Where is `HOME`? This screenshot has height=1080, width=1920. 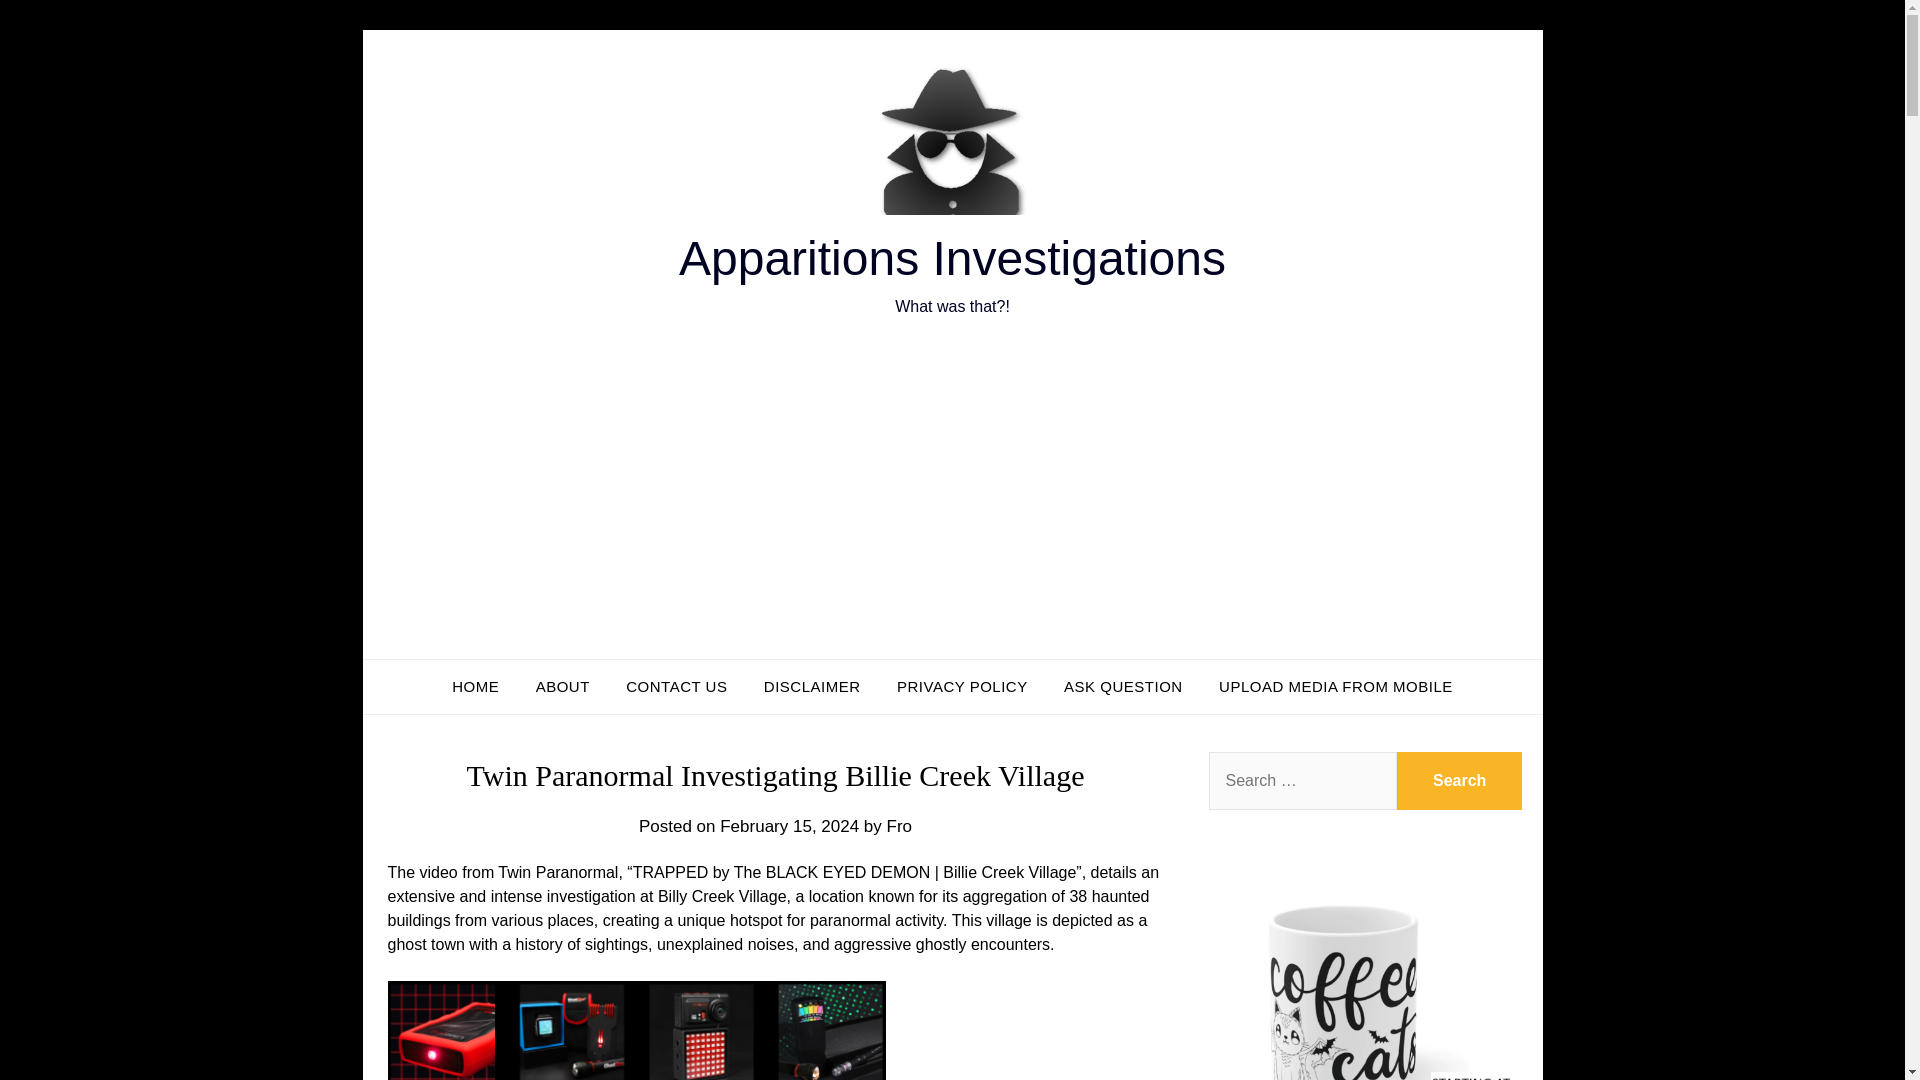 HOME is located at coordinates (474, 686).